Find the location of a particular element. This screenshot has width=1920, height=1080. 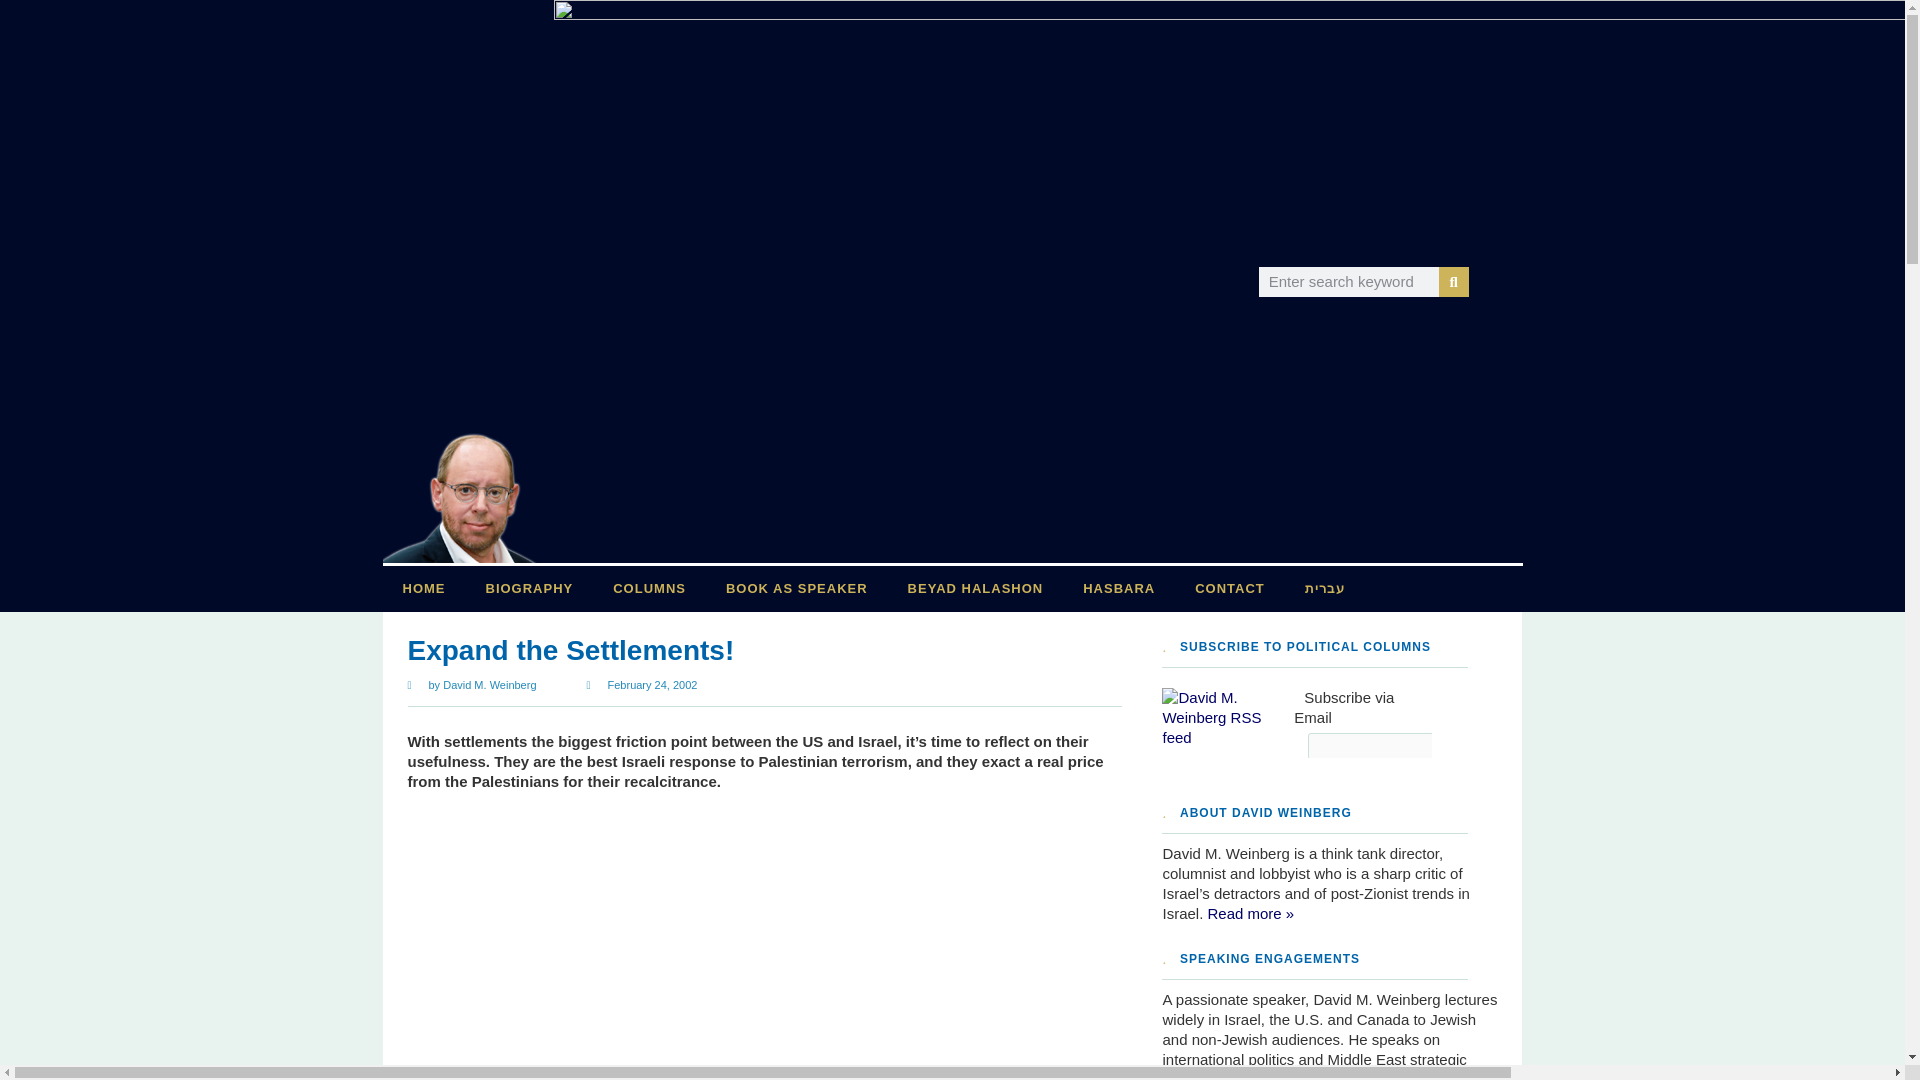

BEYAD HALASHON is located at coordinates (975, 588).